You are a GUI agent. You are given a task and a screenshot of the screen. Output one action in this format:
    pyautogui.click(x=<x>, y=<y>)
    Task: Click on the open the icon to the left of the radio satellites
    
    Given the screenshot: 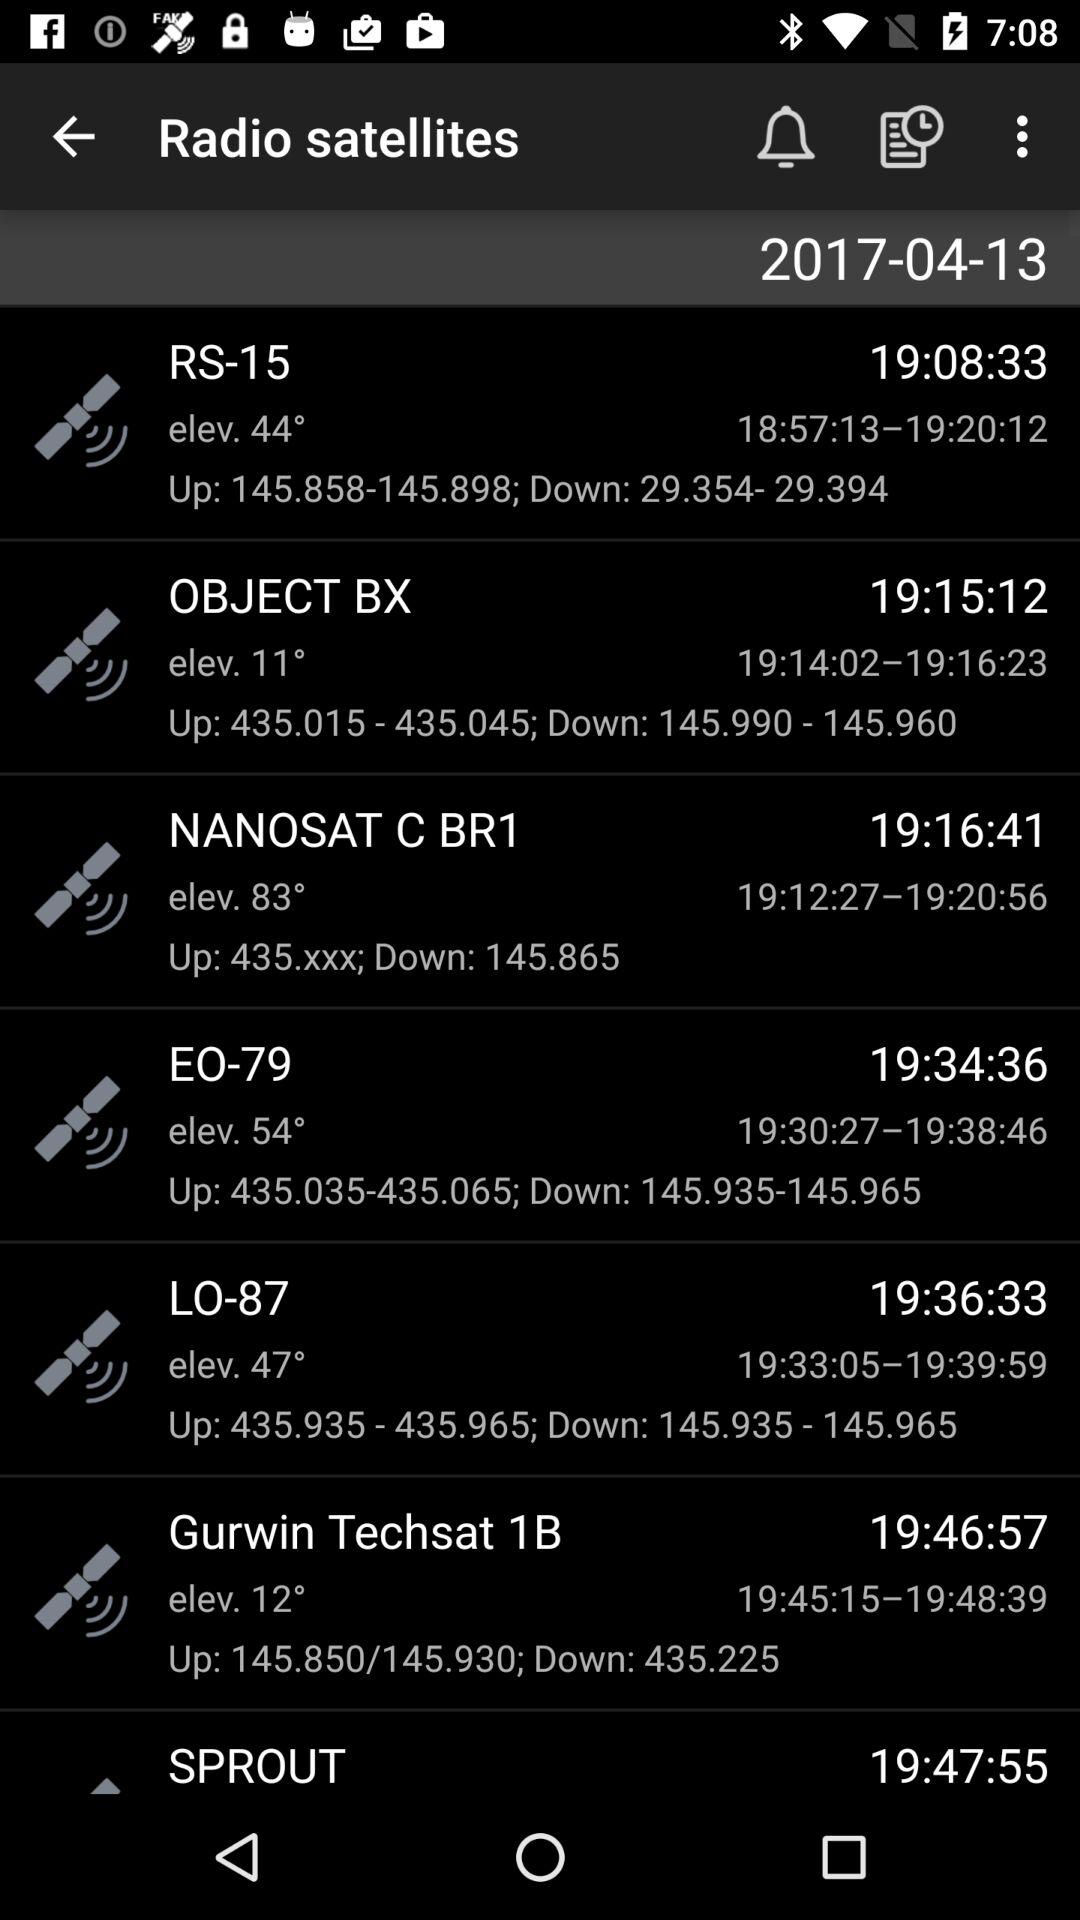 What is the action you would take?
    pyautogui.click(x=73, y=136)
    